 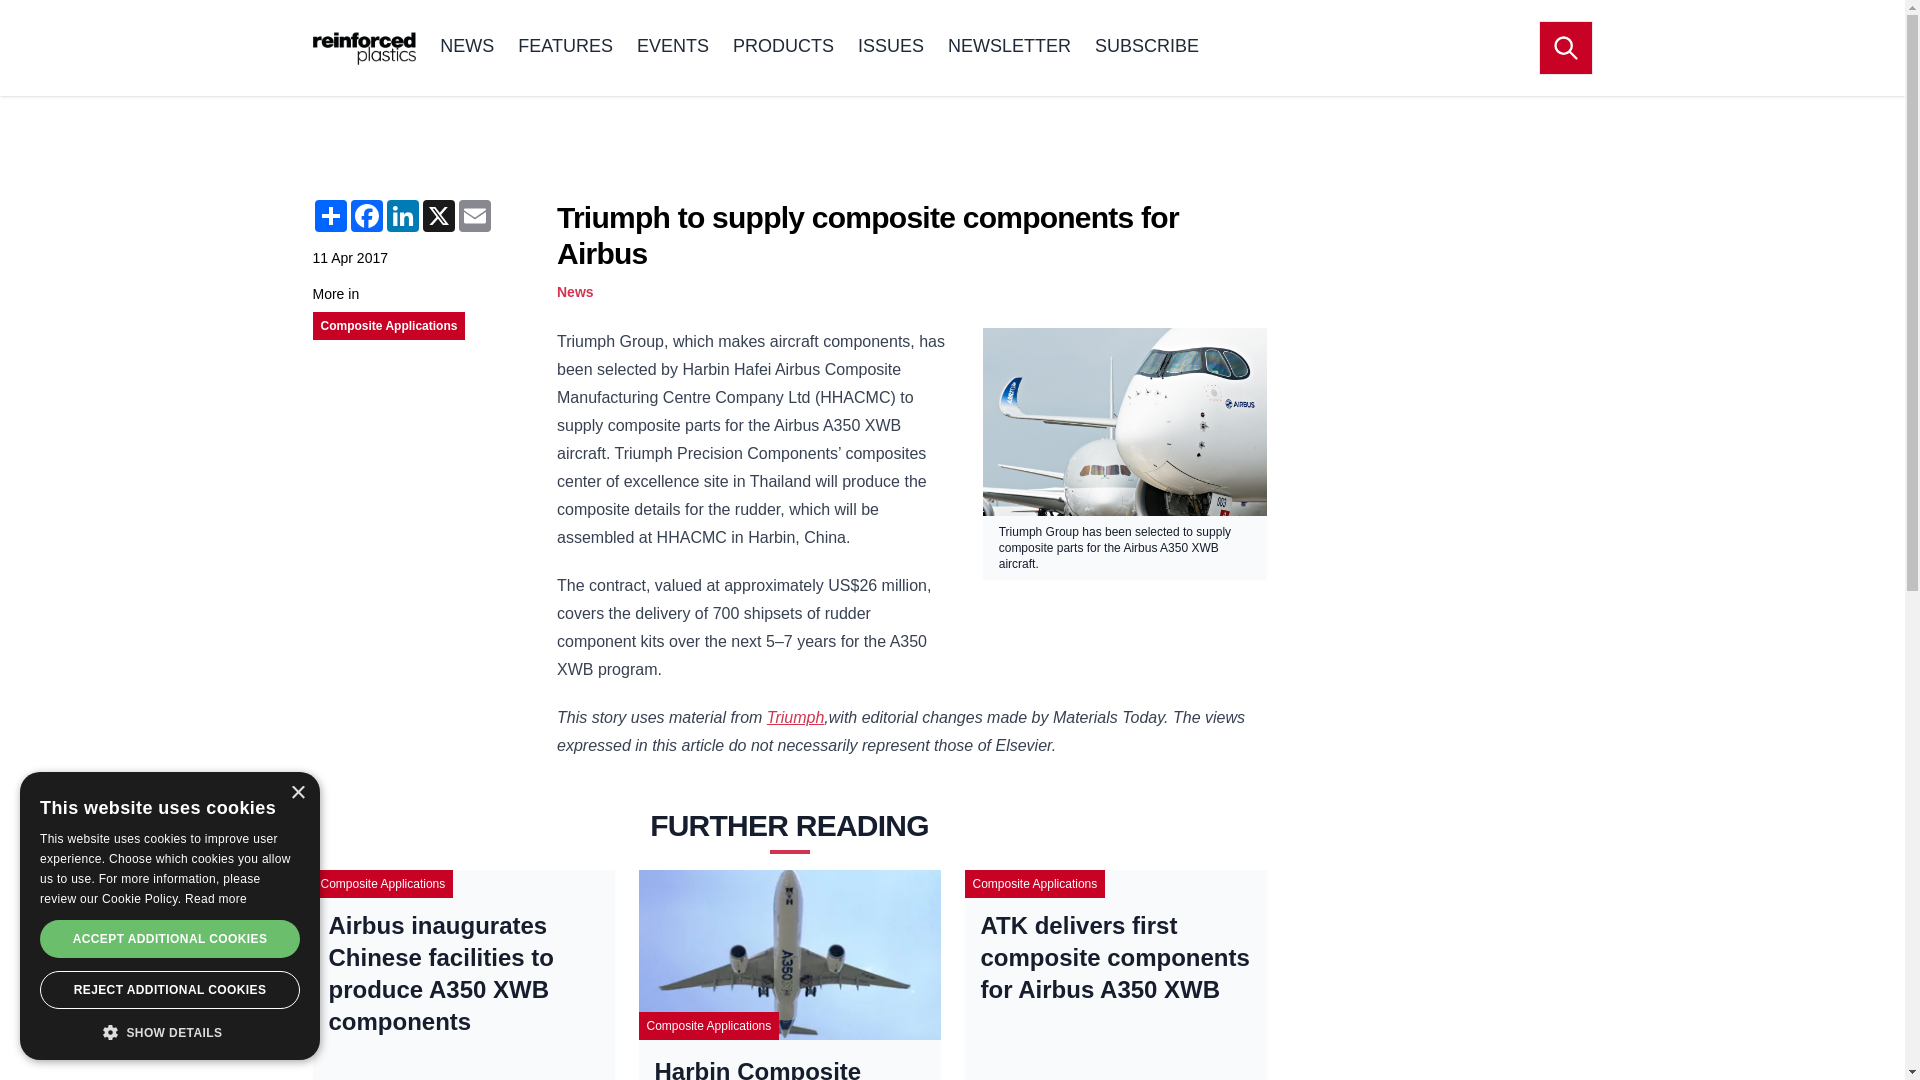 What do you see at coordinates (574, 292) in the screenshot?
I see `News` at bounding box center [574, 292].